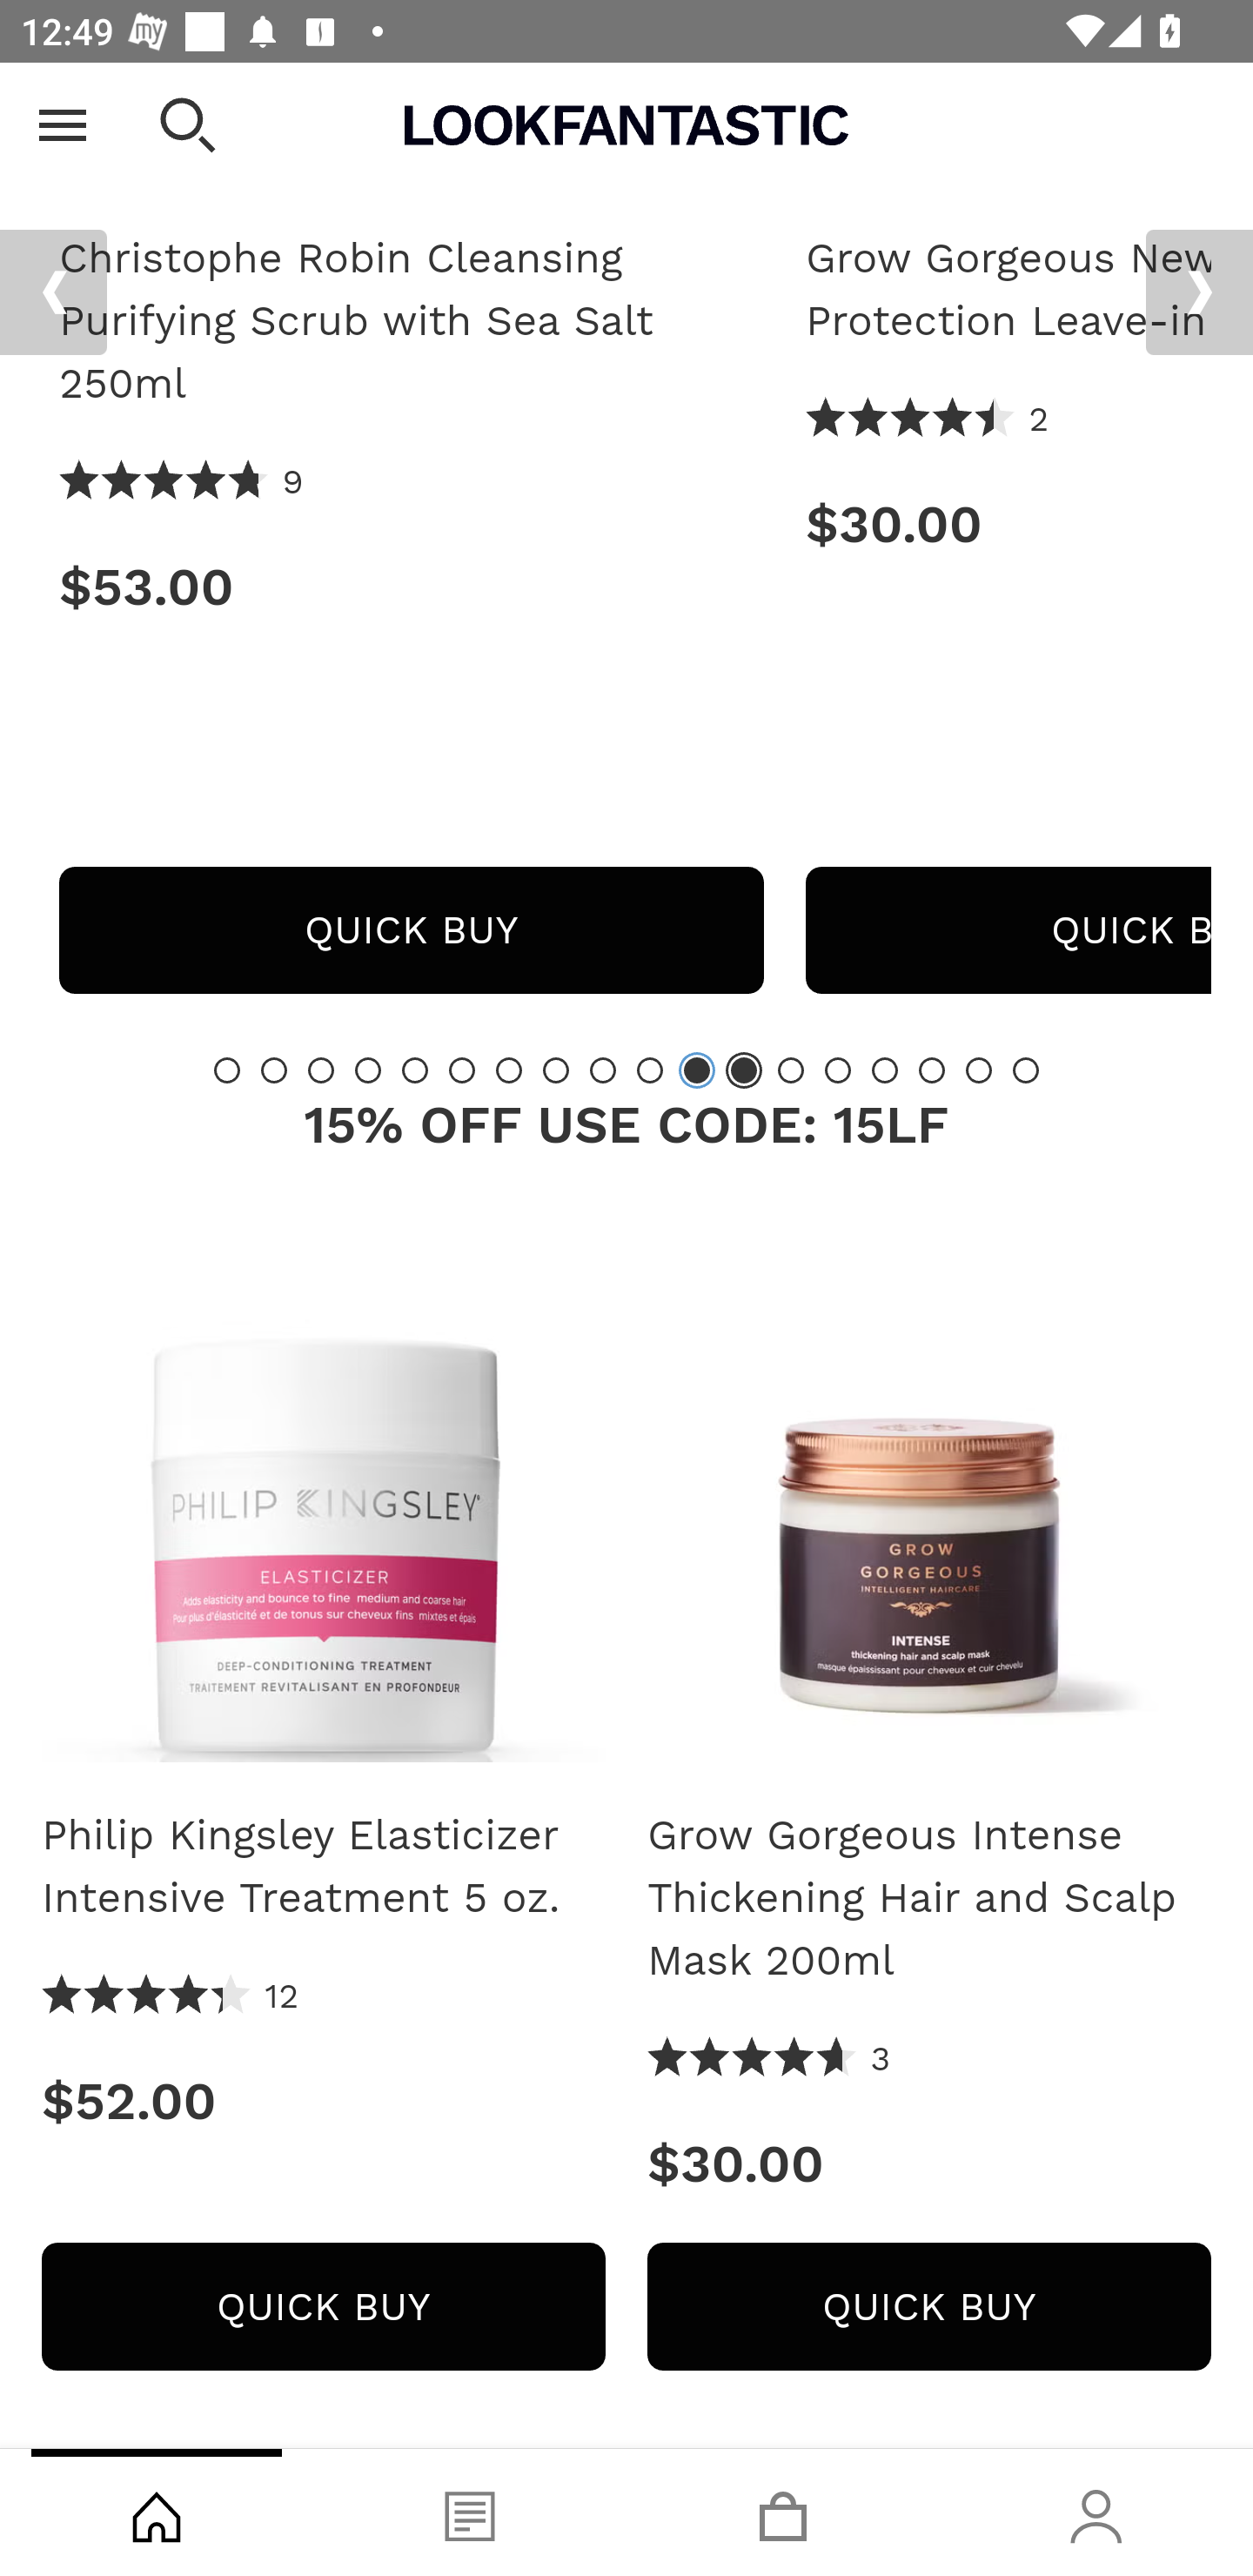 The image size is (1253, 2576). I want to click on 4.5 Stars 2 Reviews, so click(928, 421).